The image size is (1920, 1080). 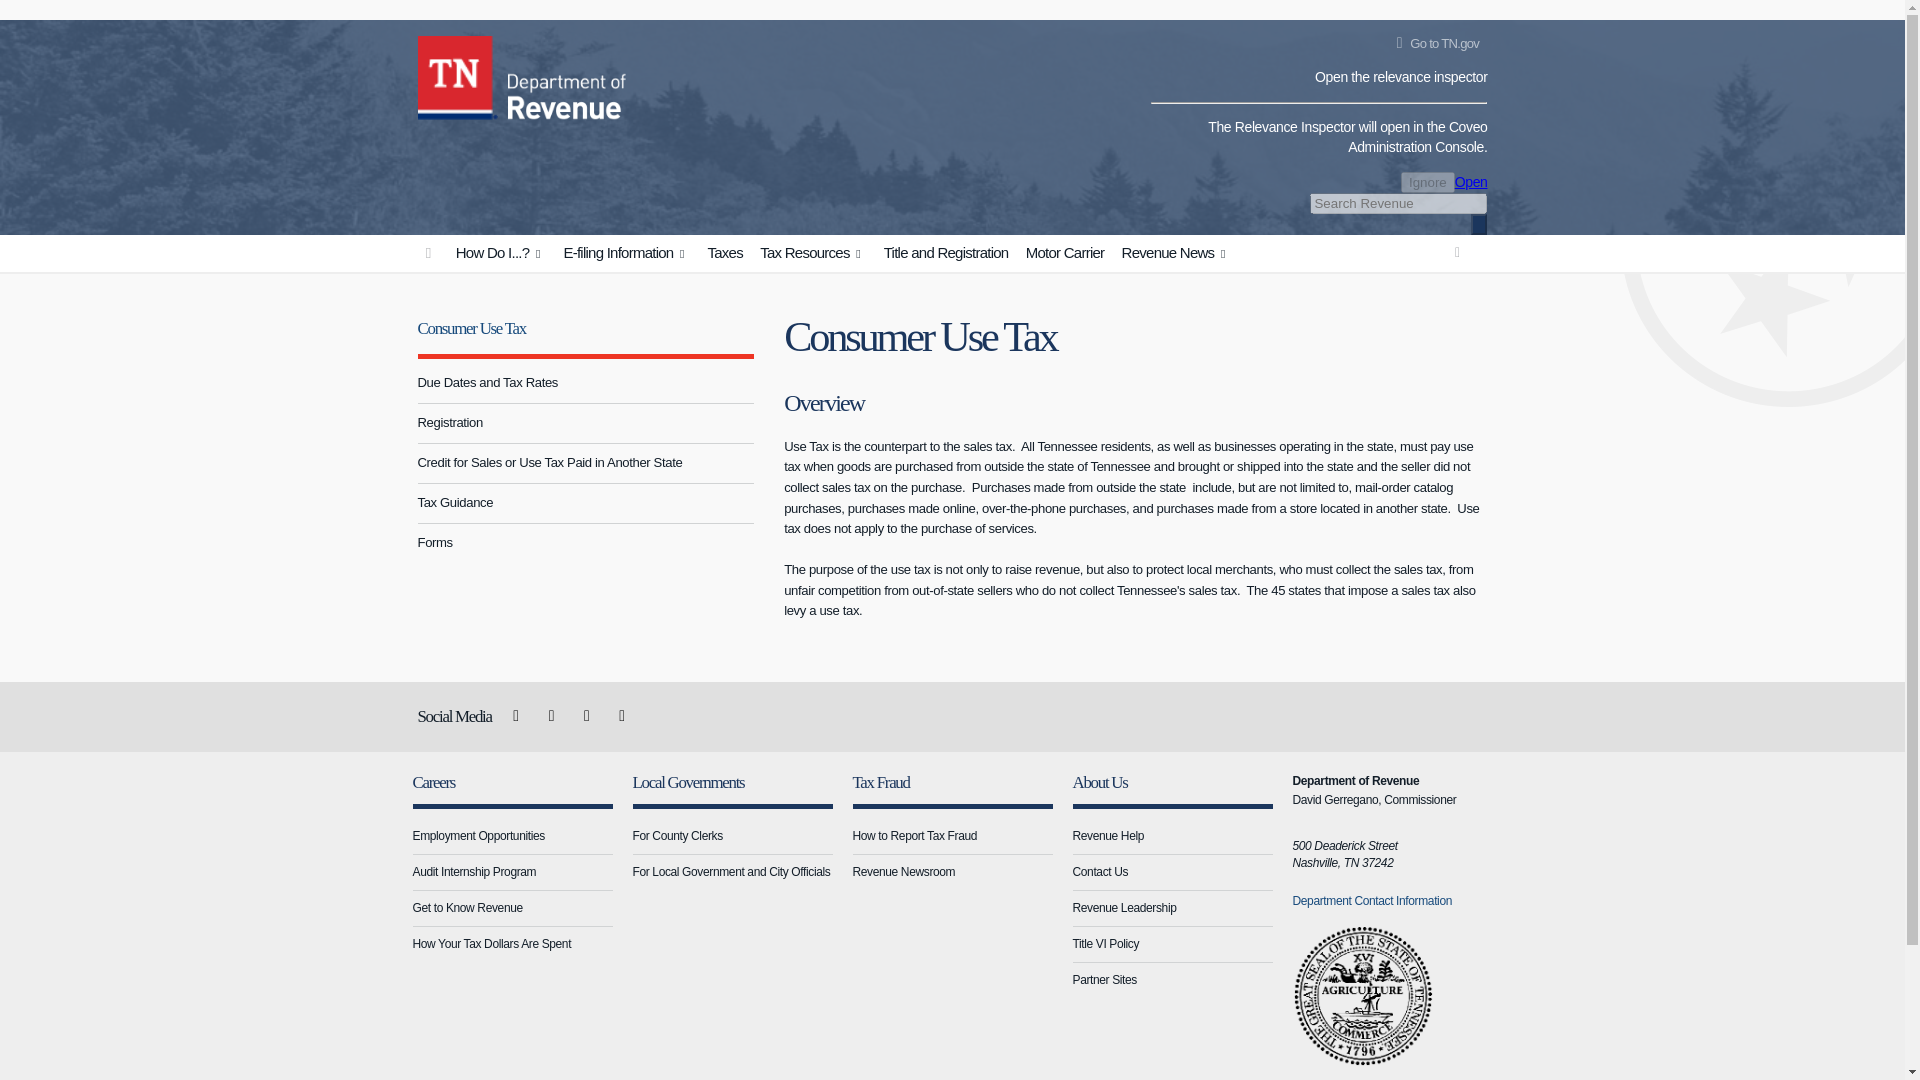 What do you see at coordinates (500, 254) in the screenshot?
I see `How Do I...?` at bounding box center [500, 254].